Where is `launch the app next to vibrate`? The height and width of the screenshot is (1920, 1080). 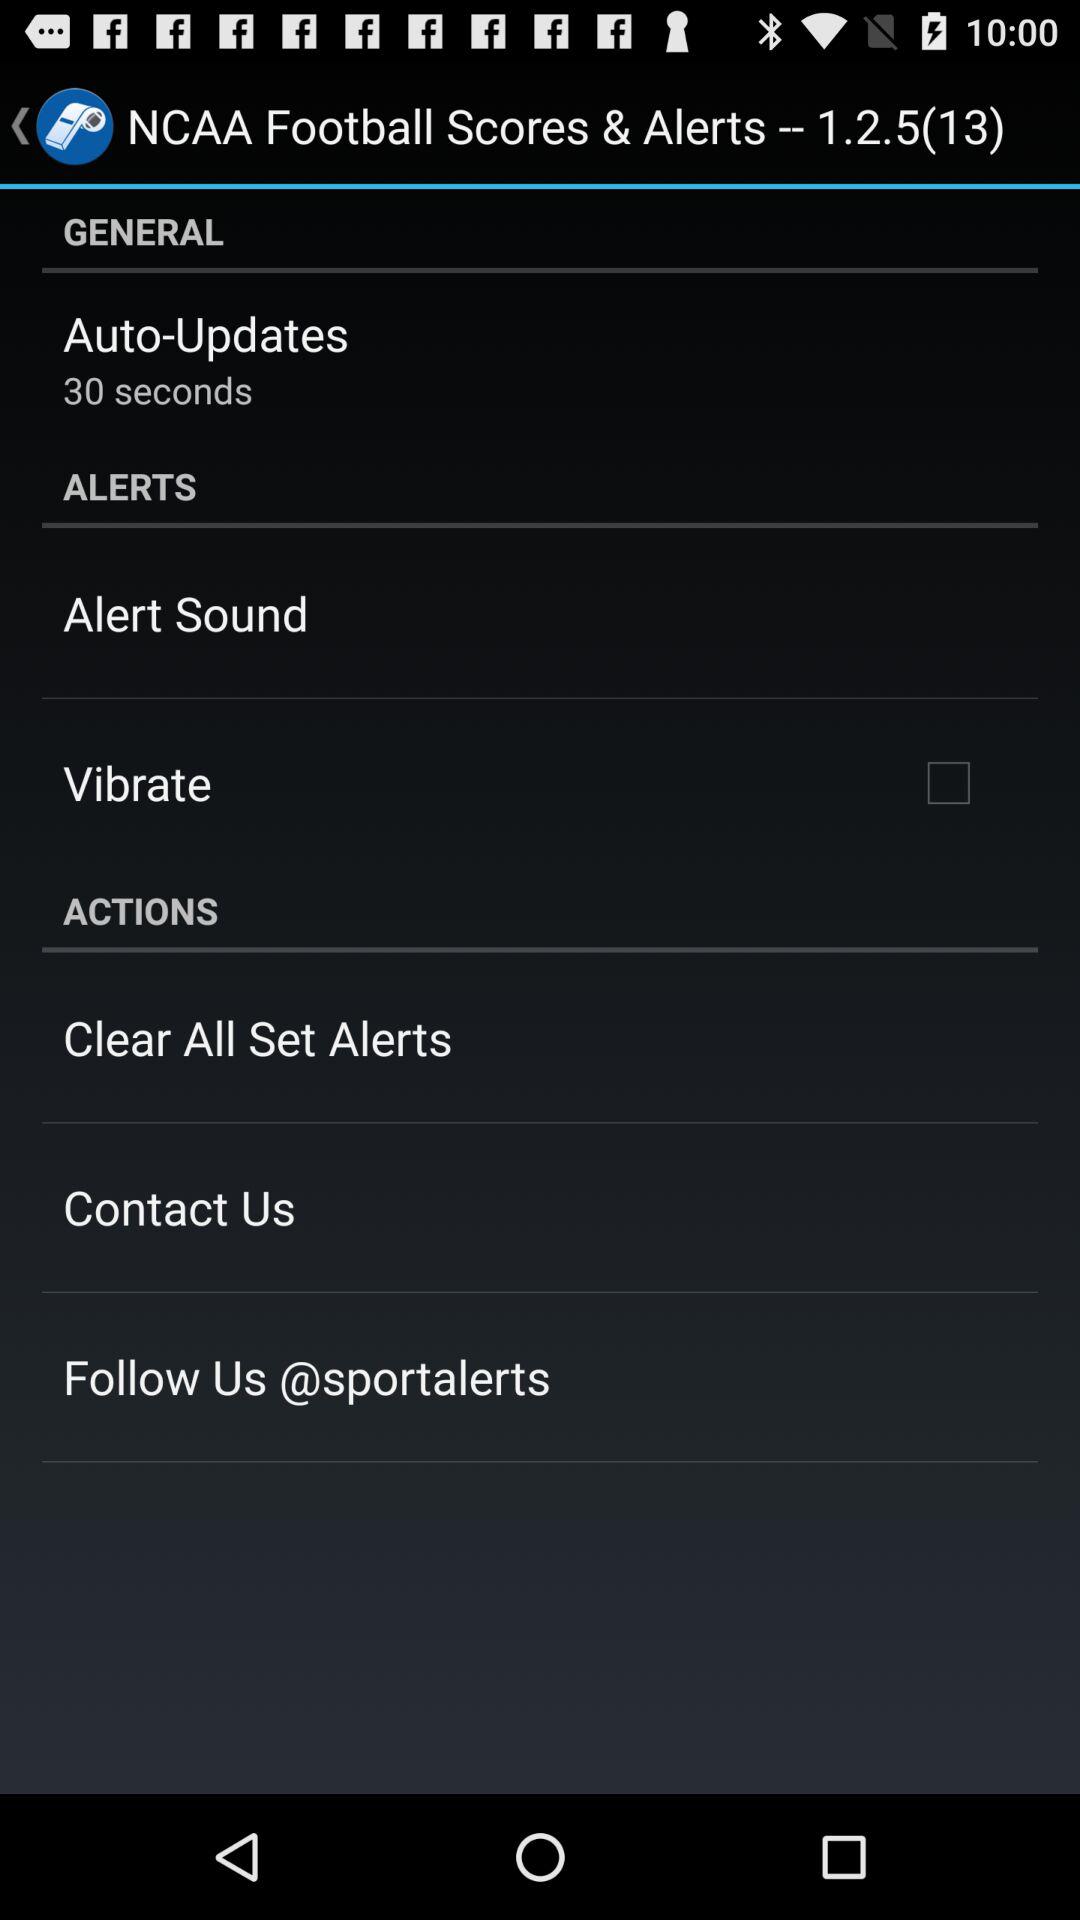
launch the app next to vibrate is located at coordinates (948, 783).